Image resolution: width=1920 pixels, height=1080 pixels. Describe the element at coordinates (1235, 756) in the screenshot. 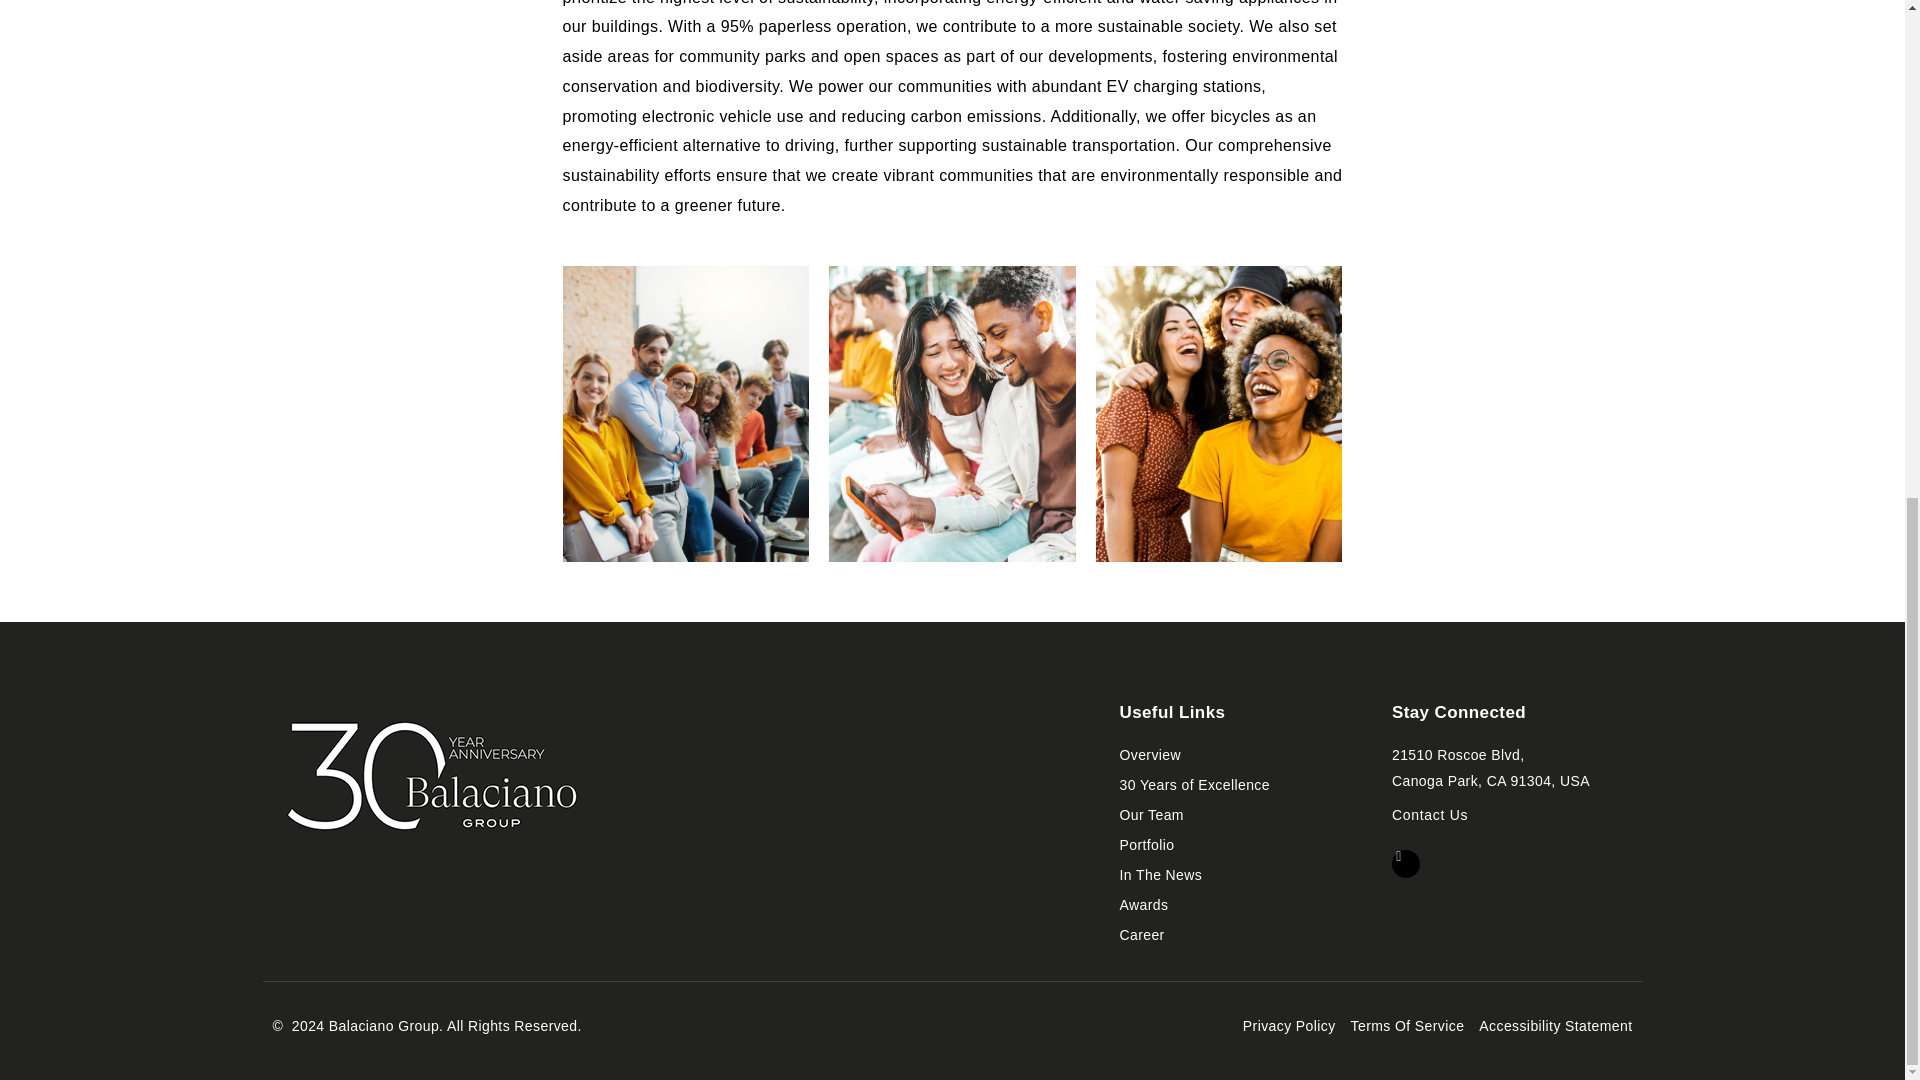

I see `In The News` at that location.